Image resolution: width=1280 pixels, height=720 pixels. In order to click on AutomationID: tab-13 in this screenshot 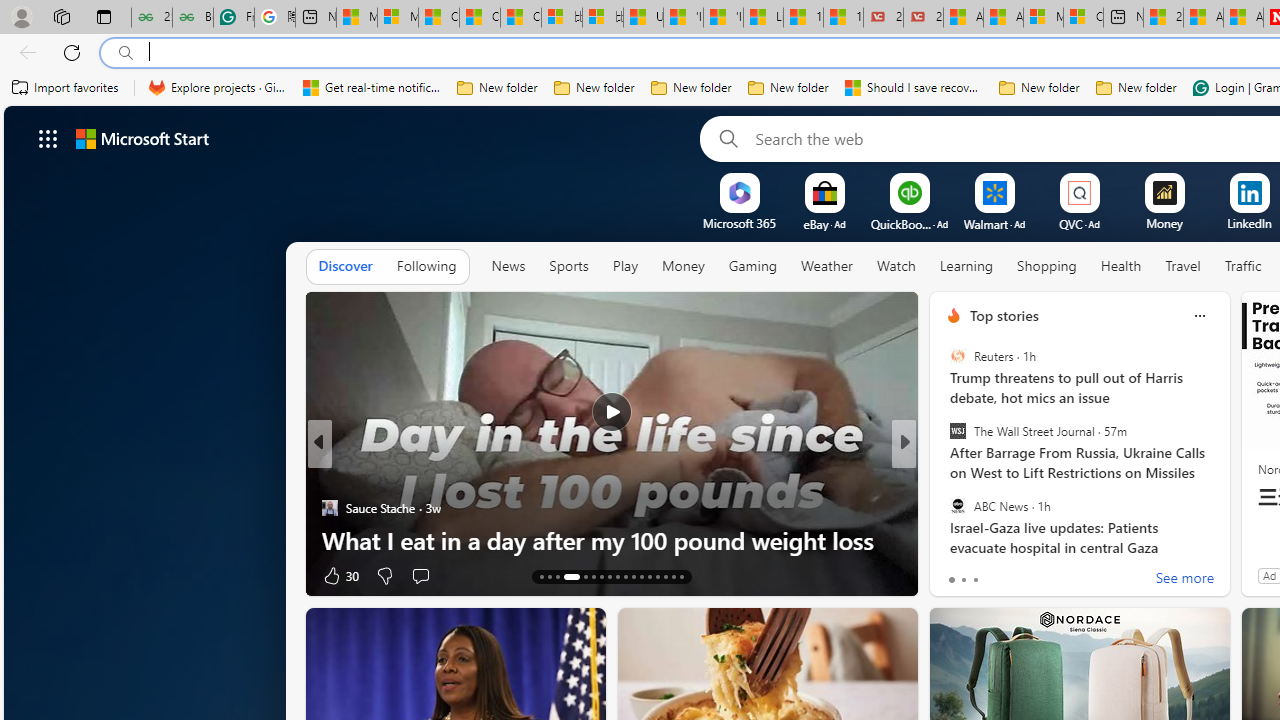, I will do `click(542, 576)`.